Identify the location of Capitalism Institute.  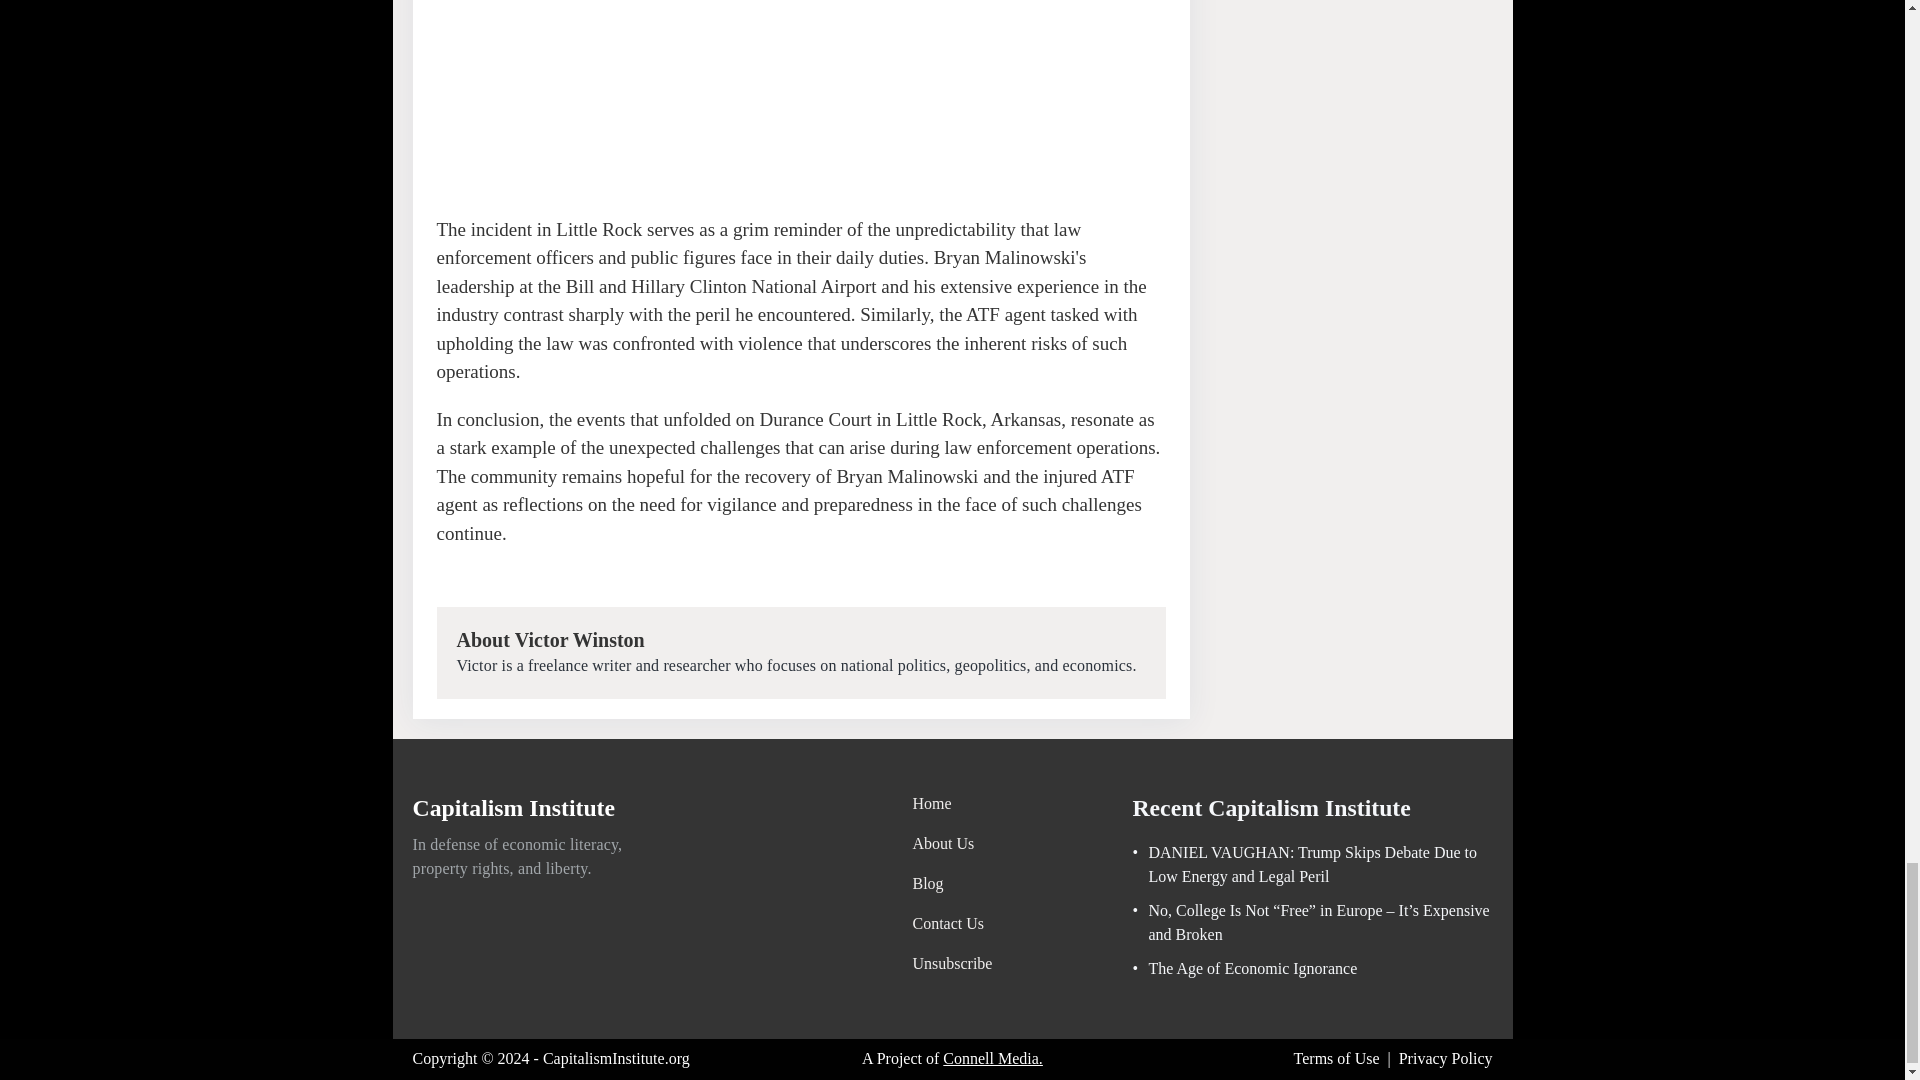
(514, 812).